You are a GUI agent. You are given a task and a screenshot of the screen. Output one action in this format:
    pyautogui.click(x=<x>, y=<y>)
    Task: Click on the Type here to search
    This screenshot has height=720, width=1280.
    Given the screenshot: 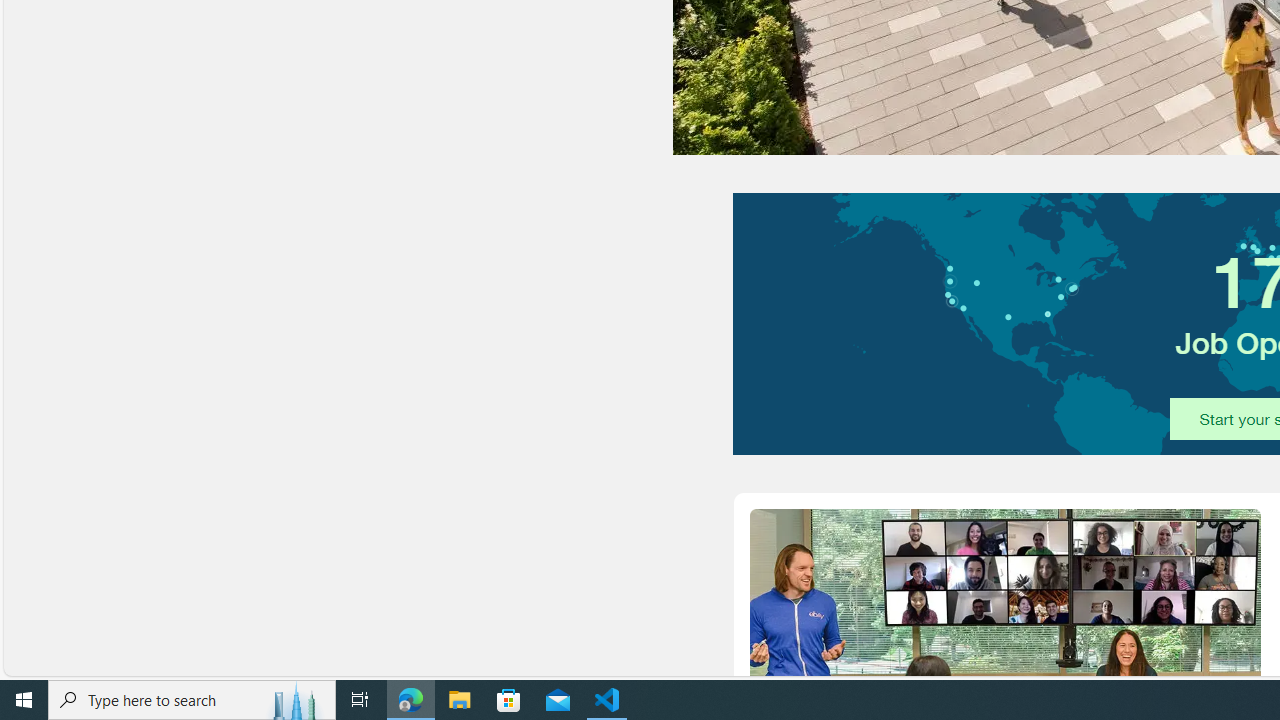 What is the action you would take?
    pyautogui.click(x=192, y=700)
    